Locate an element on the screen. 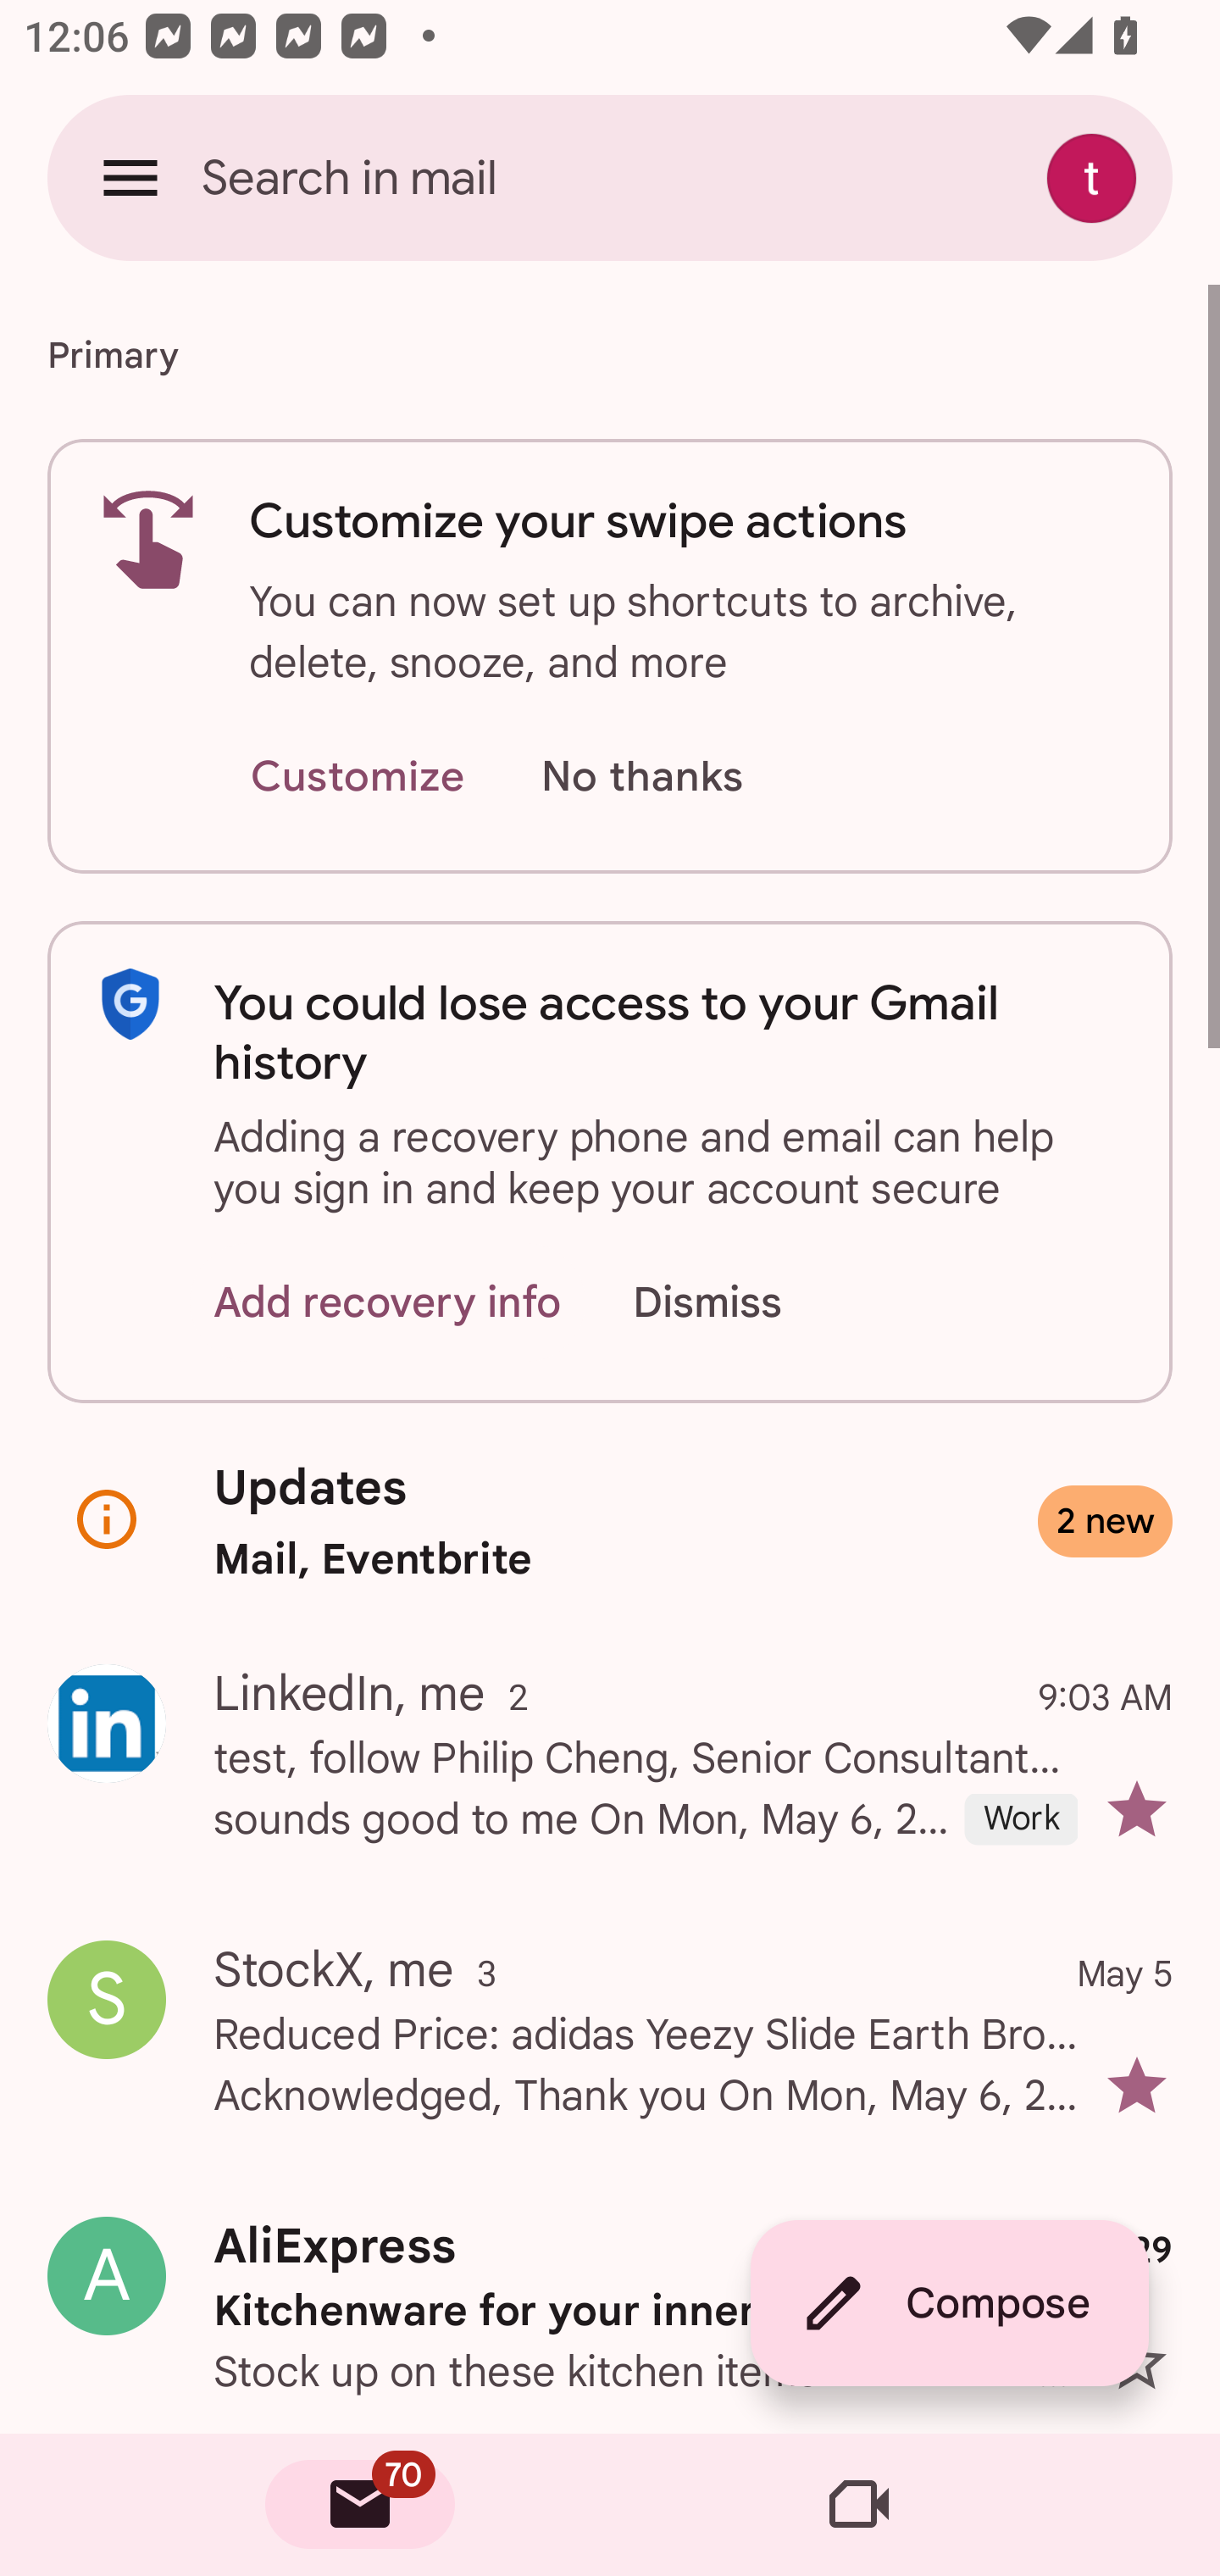 The width and height of the screenshot is (1220, 2576). Dismiss is located at coordinates (739, 1302).